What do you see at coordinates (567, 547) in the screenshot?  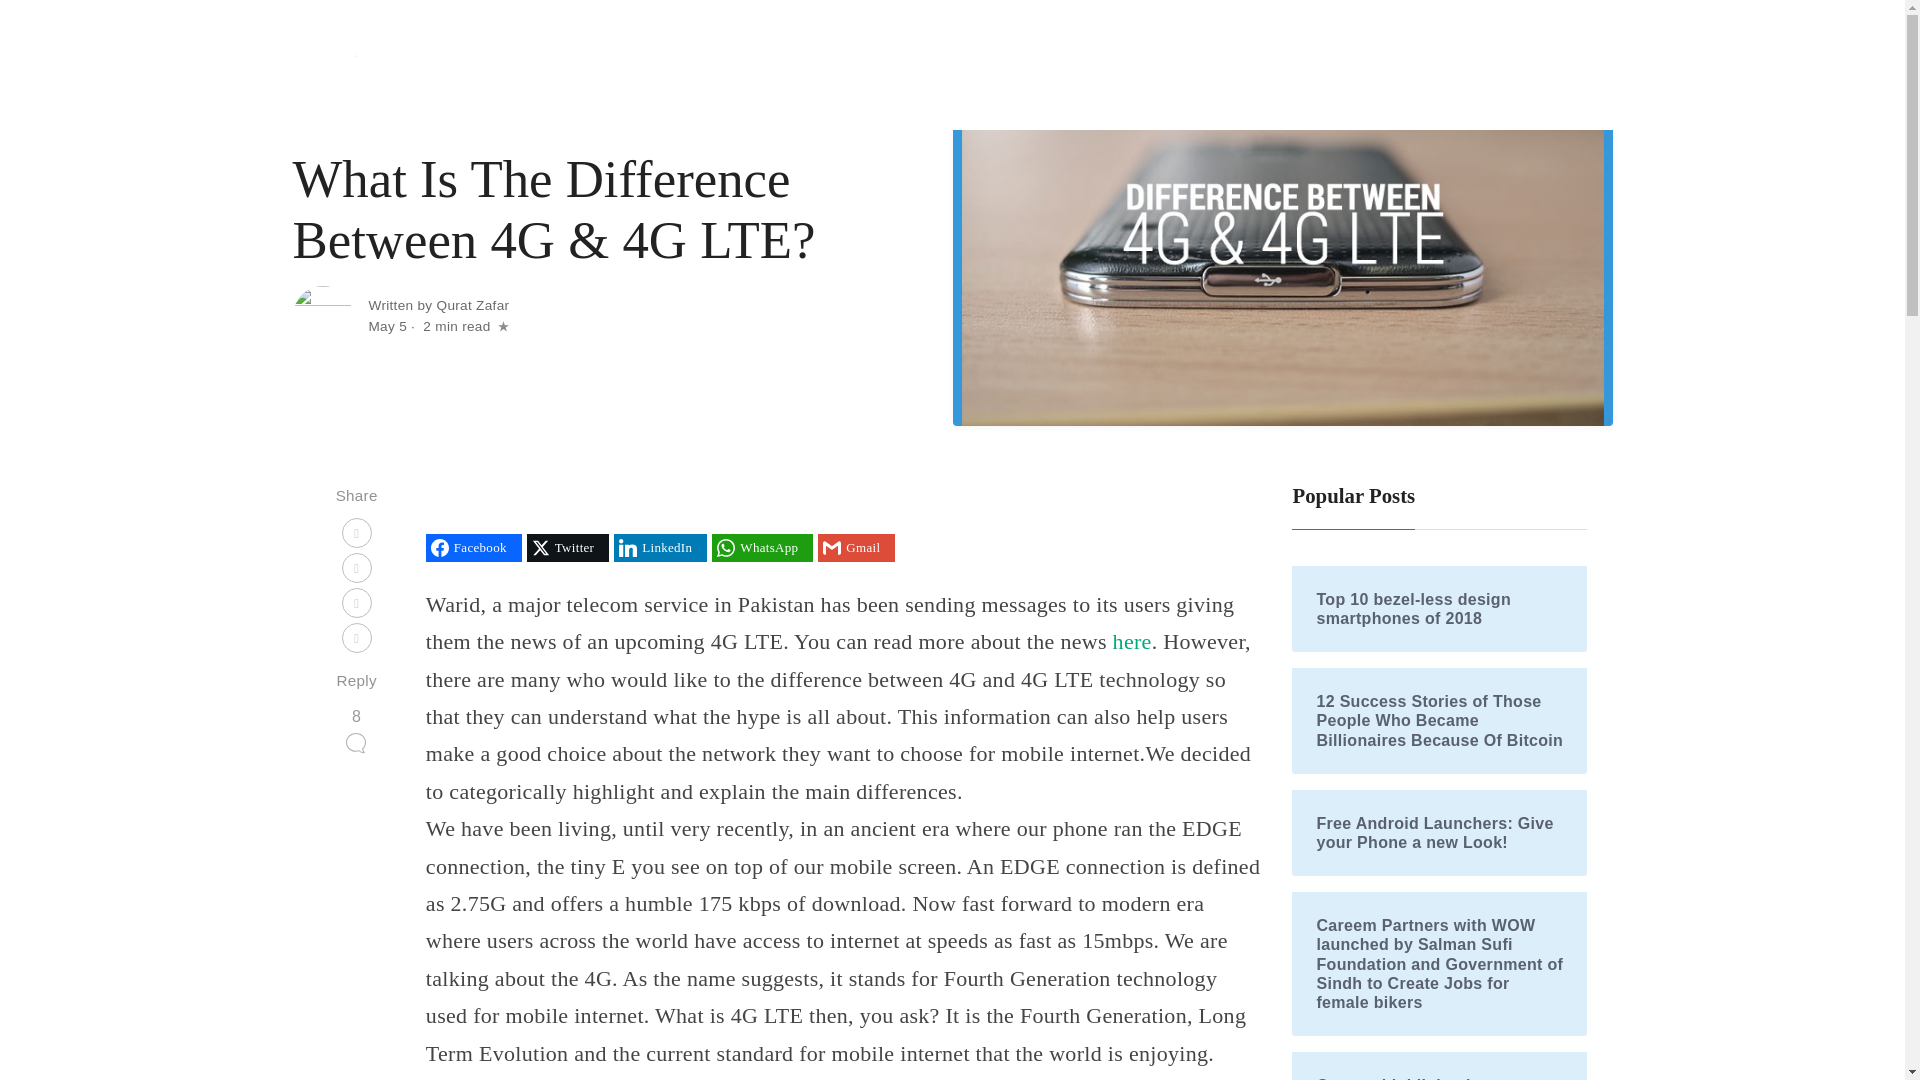 I see `Share on Twitter` at bounding box center [567, 547].